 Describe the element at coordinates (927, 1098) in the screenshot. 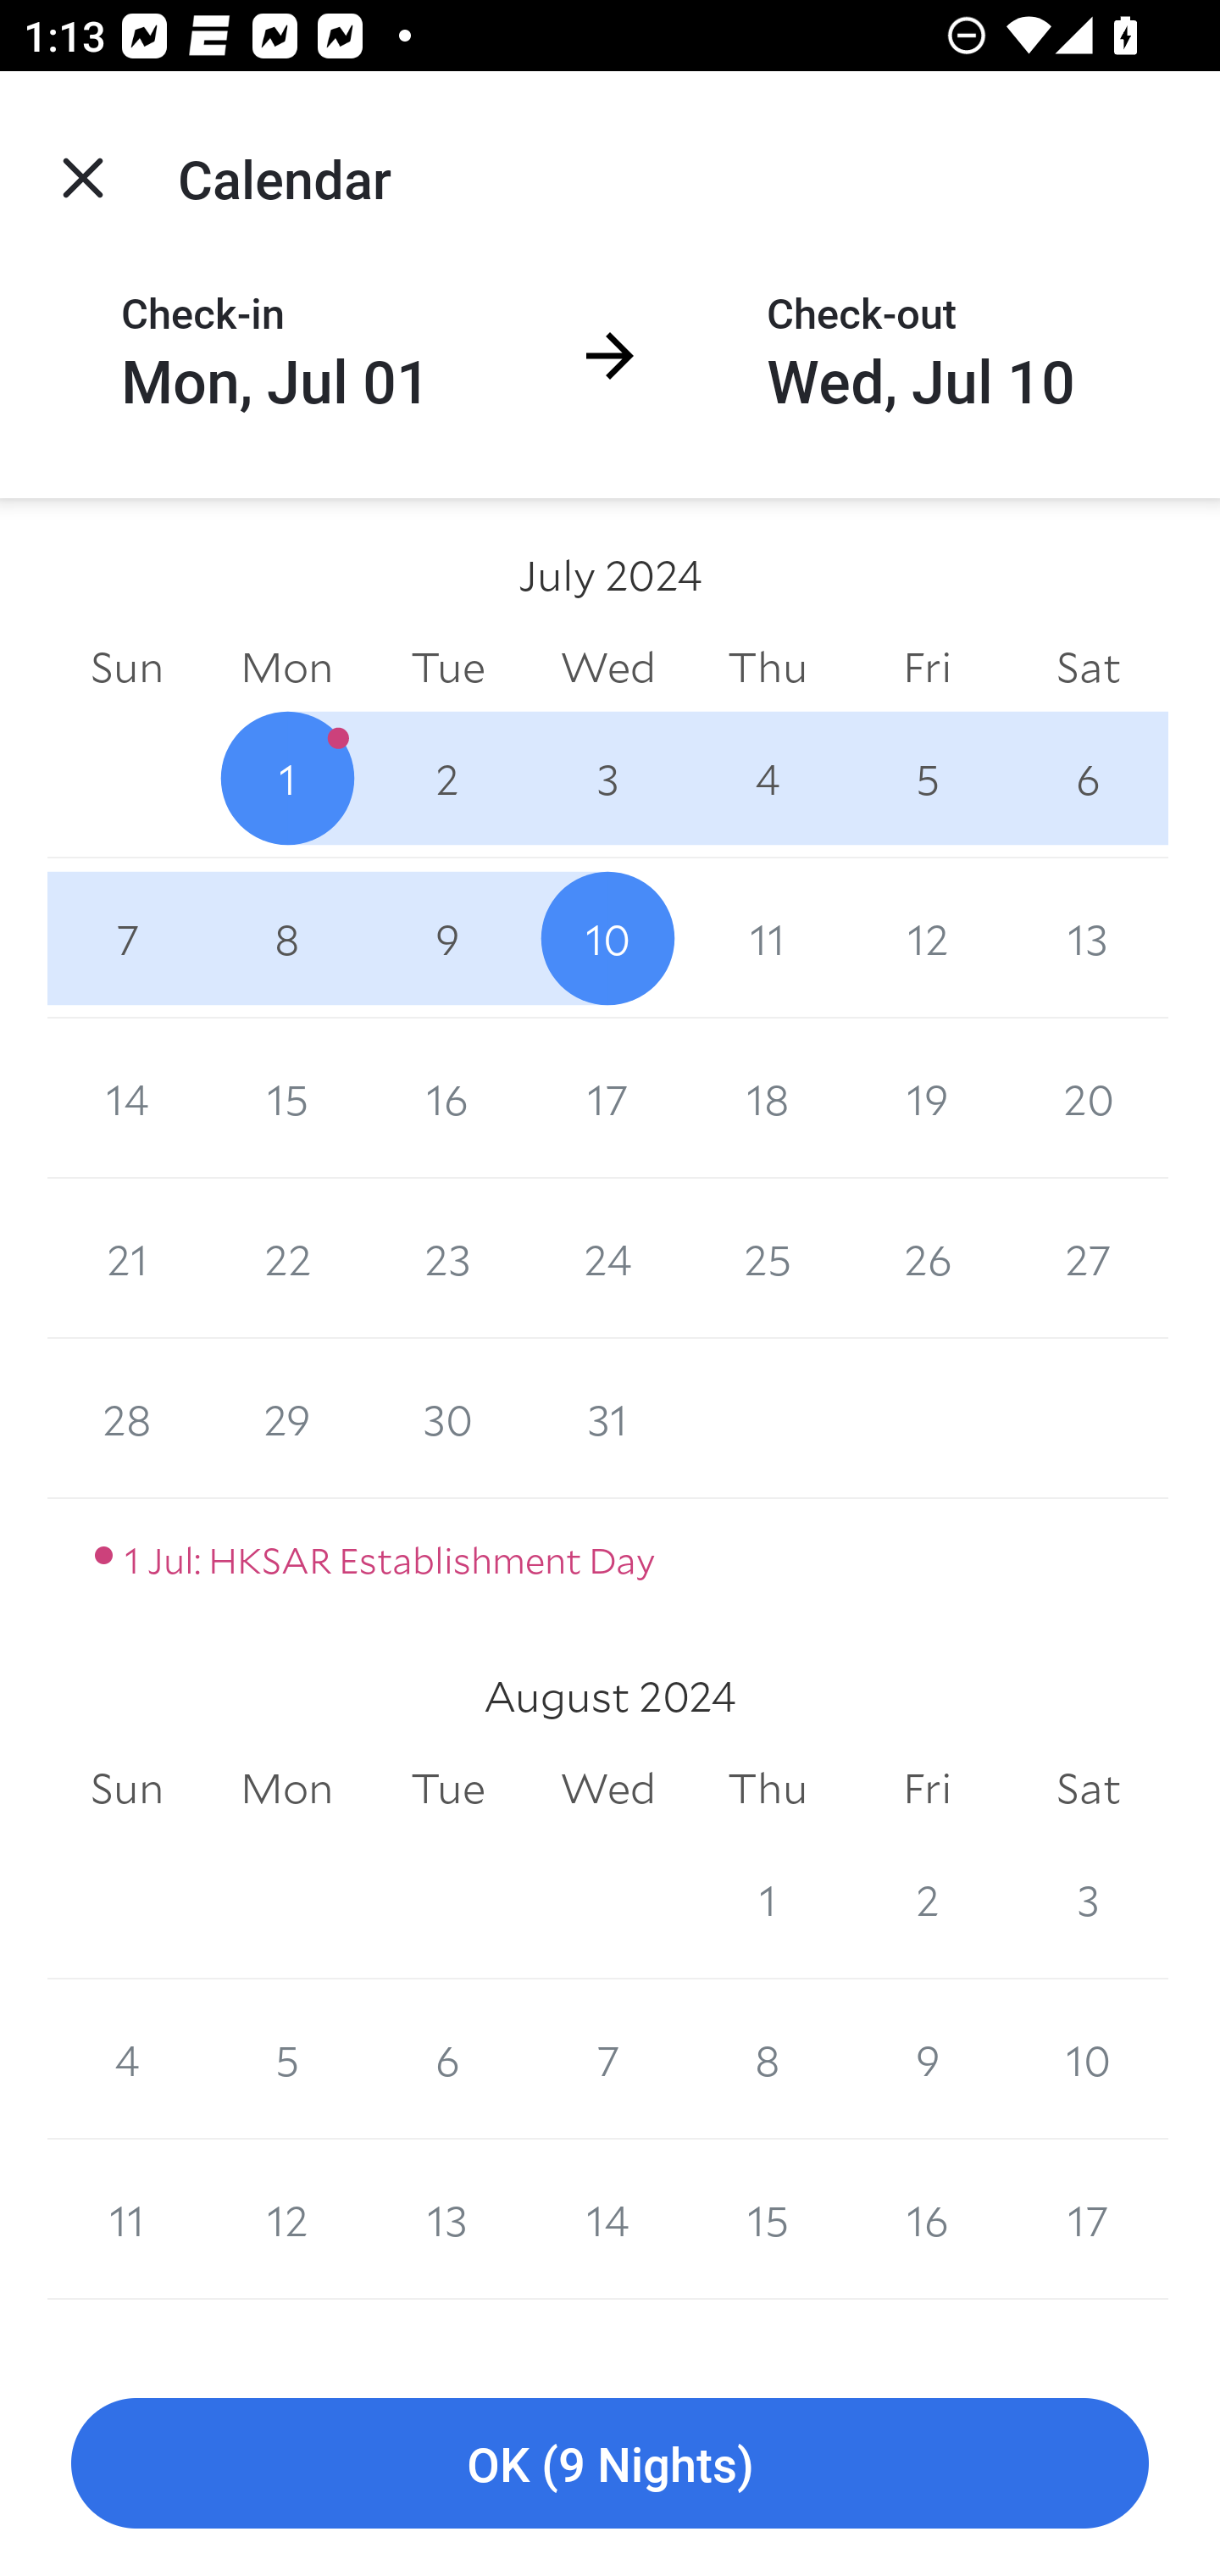

I see `19 19 July 2024` at that location.